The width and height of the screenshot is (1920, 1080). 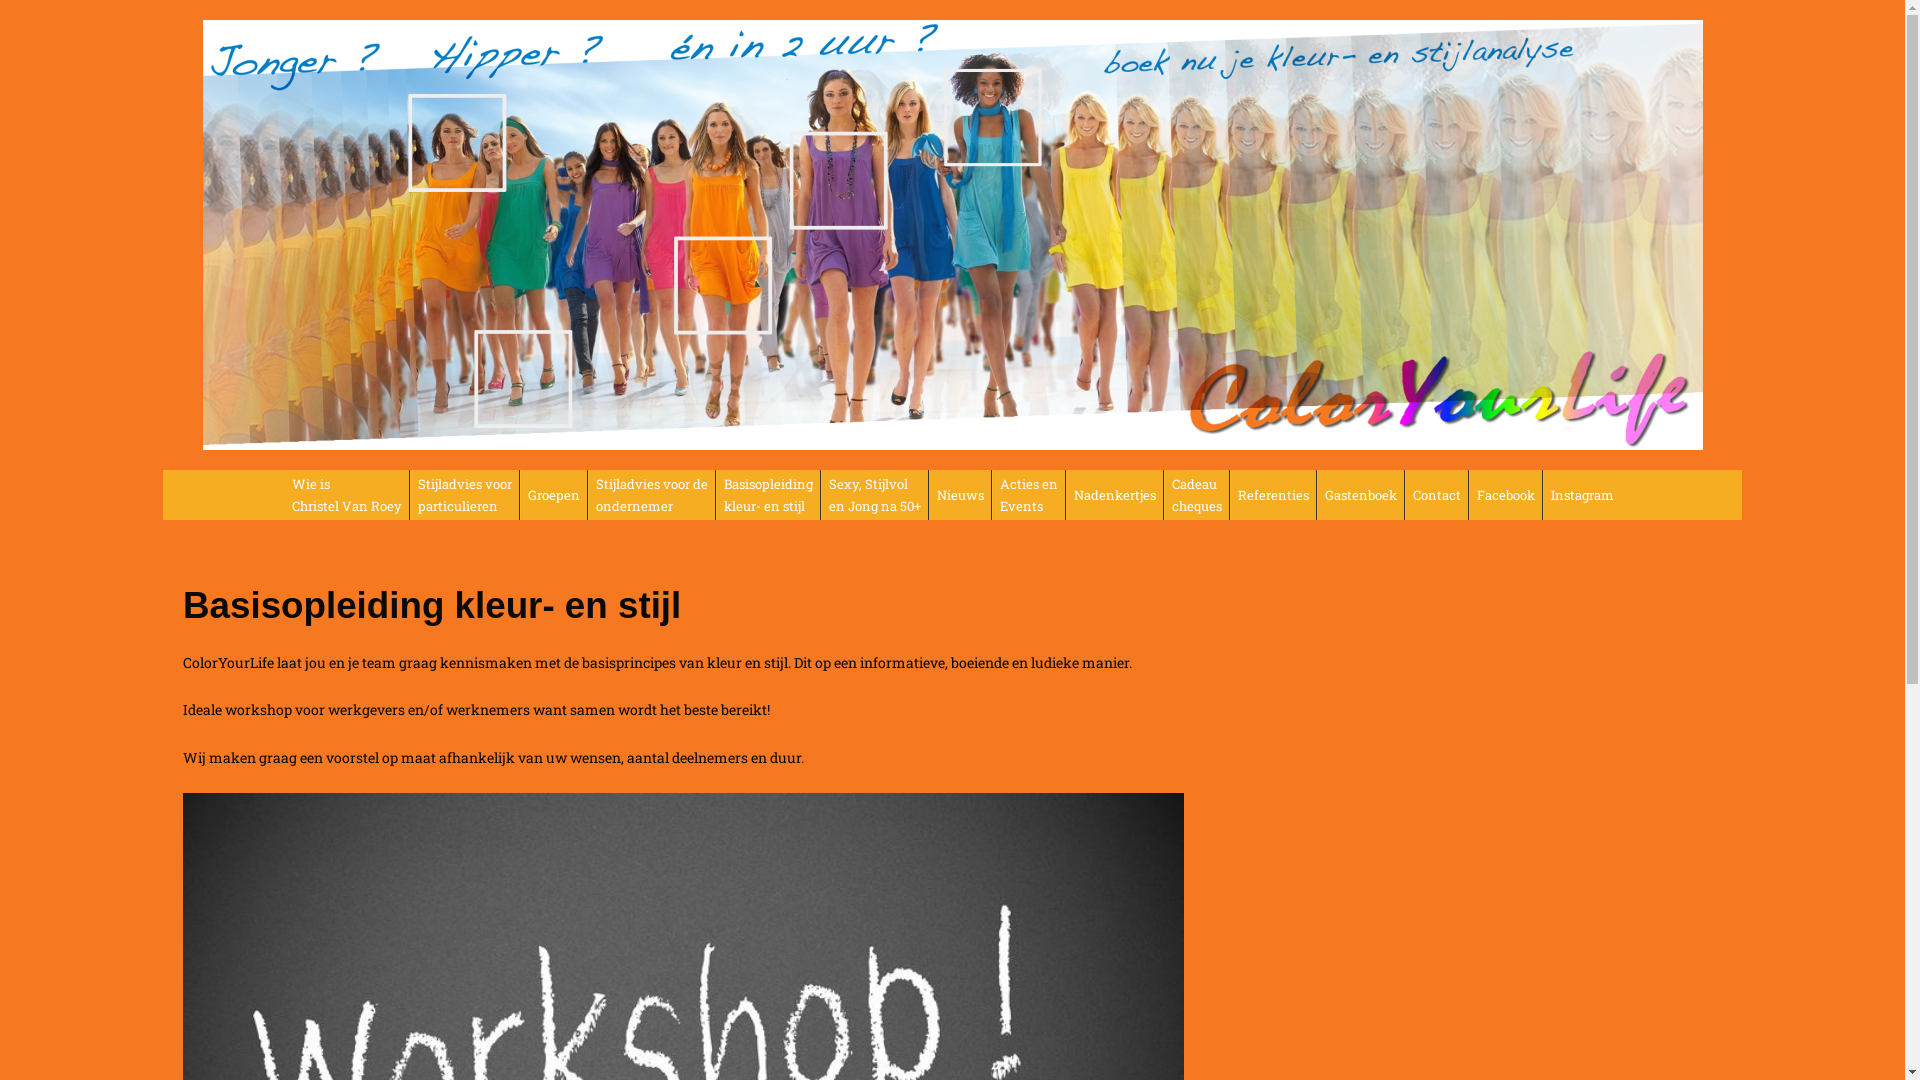 I want to click on Stijladvies voor de
ondernemer, so click(x=652, y=495).